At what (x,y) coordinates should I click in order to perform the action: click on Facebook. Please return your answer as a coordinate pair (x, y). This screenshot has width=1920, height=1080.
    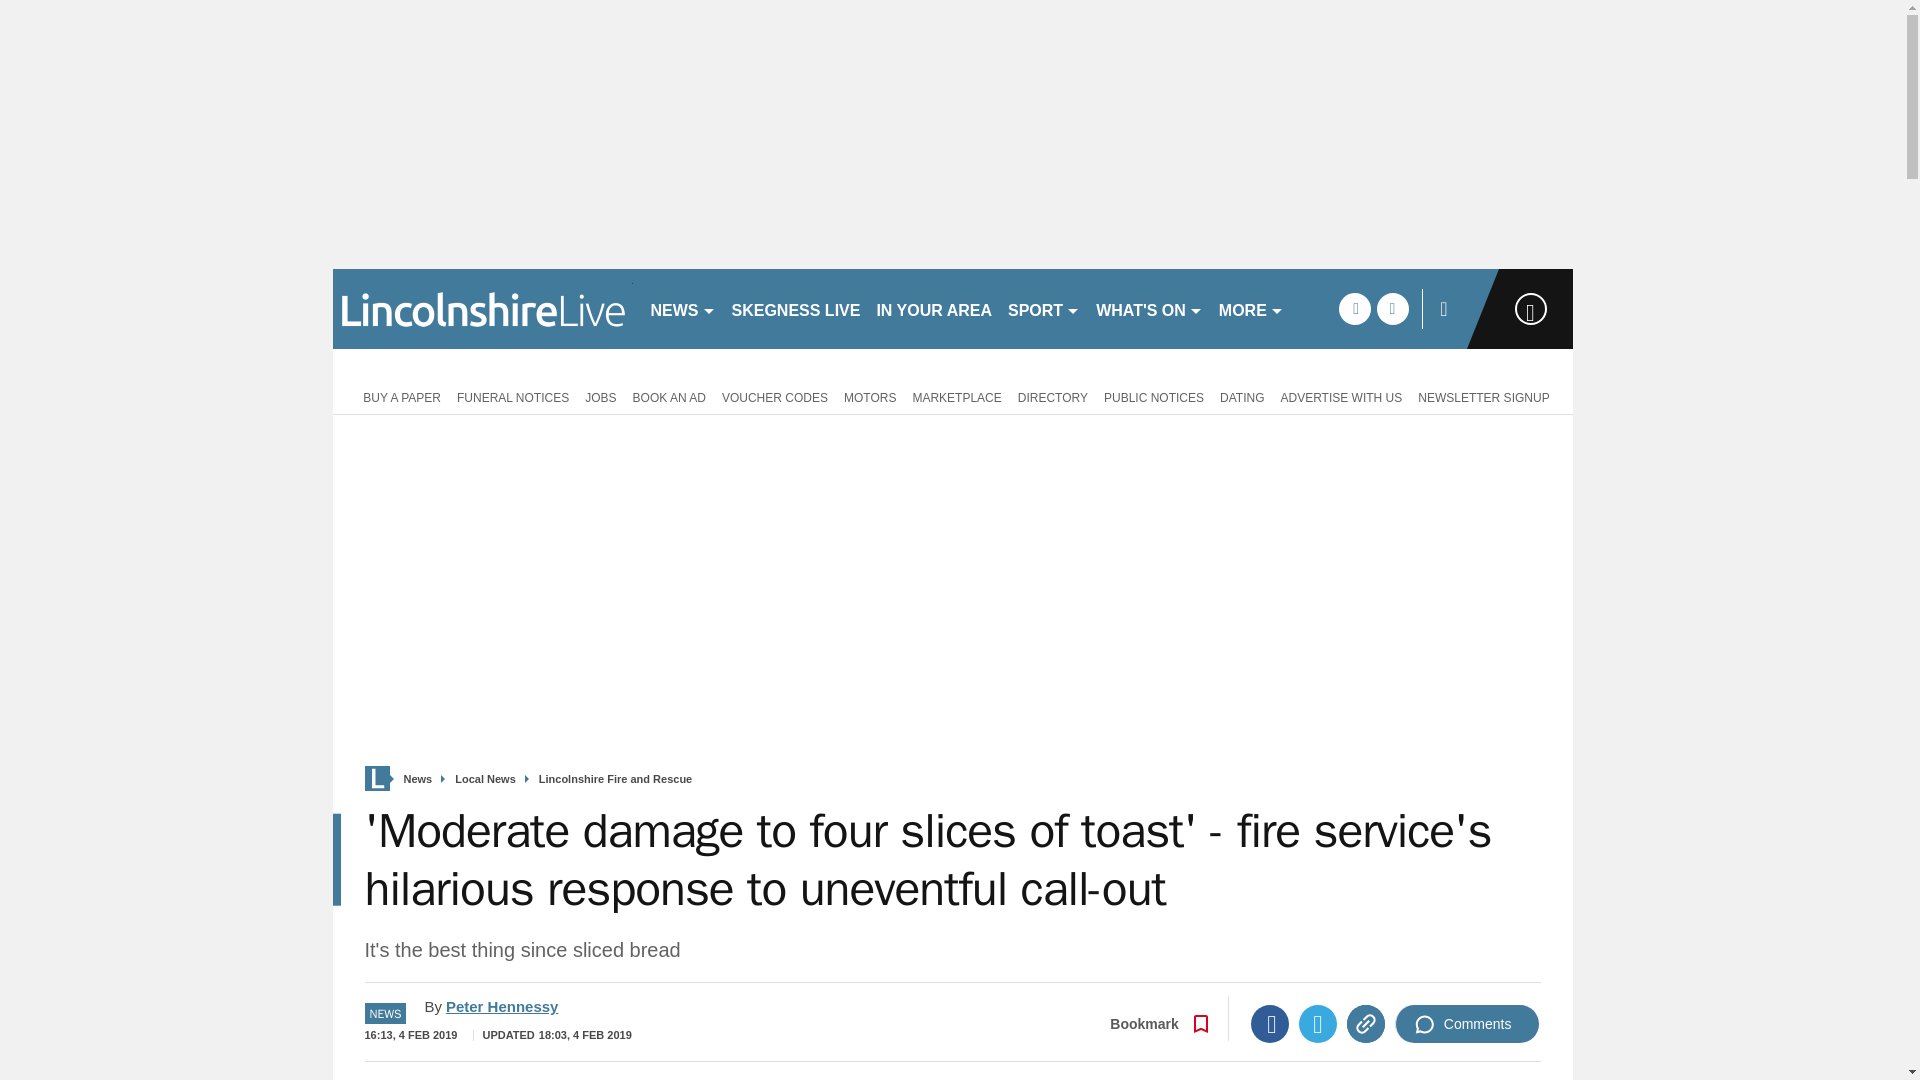
    Looking at the image, I should click on (1270, 1024).